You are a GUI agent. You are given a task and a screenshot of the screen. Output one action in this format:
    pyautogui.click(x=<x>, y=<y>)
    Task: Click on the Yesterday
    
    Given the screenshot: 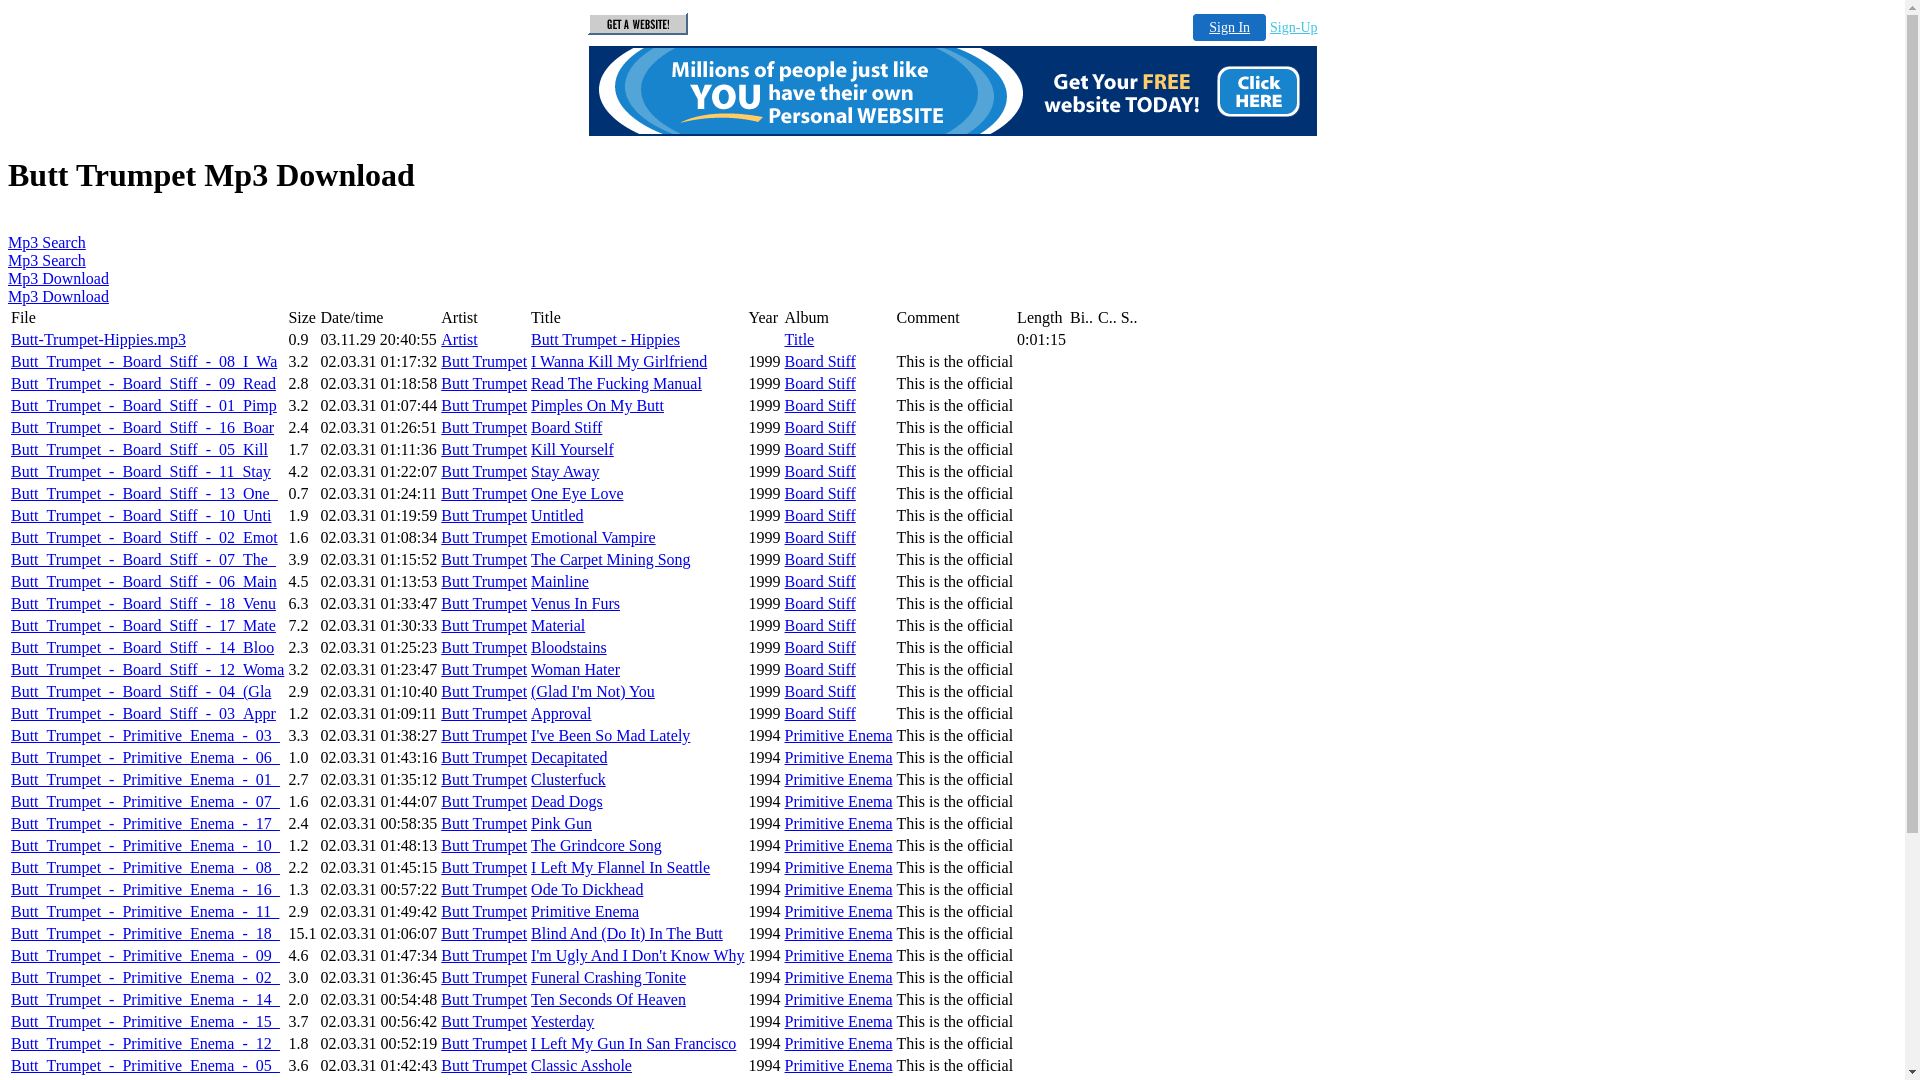 What is the action you would take?
    pyautogui.click(x=562, y=1022)
    